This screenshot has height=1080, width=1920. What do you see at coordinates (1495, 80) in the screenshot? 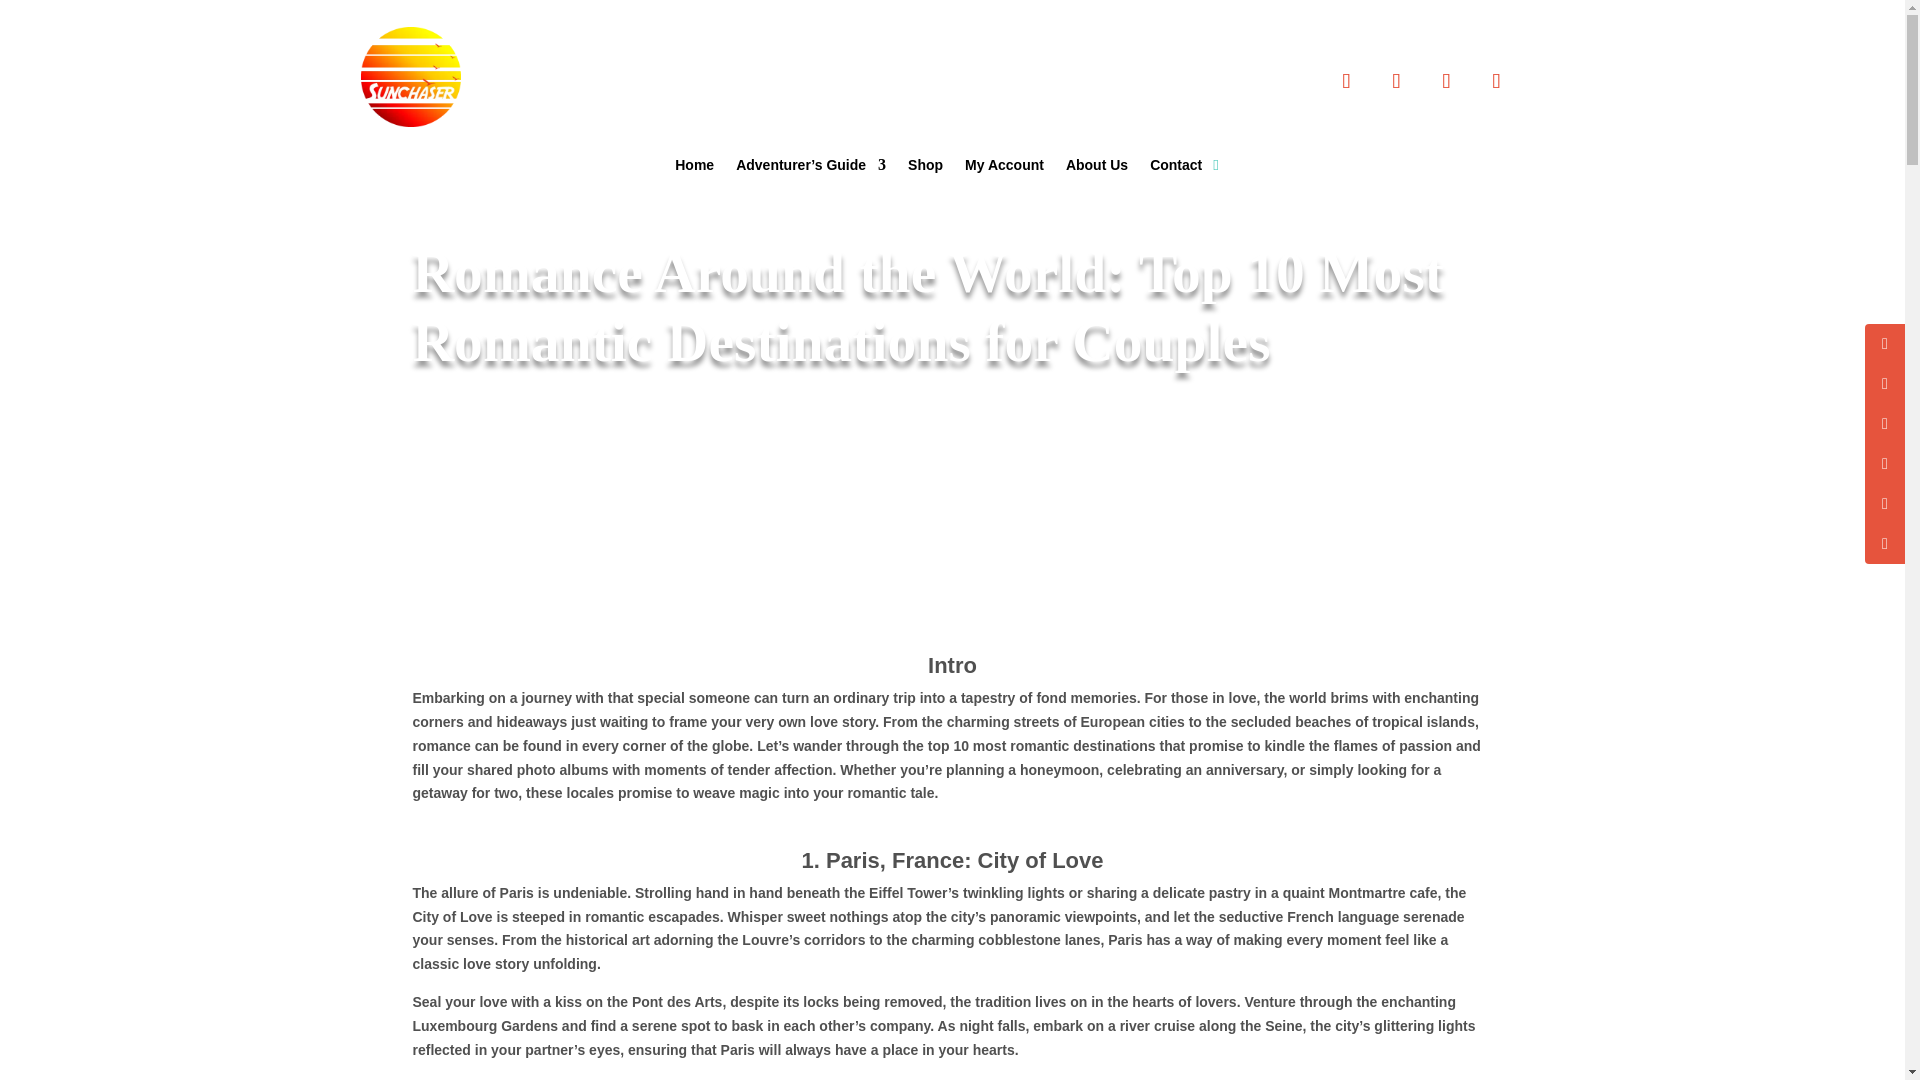
I see `Follow on Facebook` at bounding box center [1495, 80].